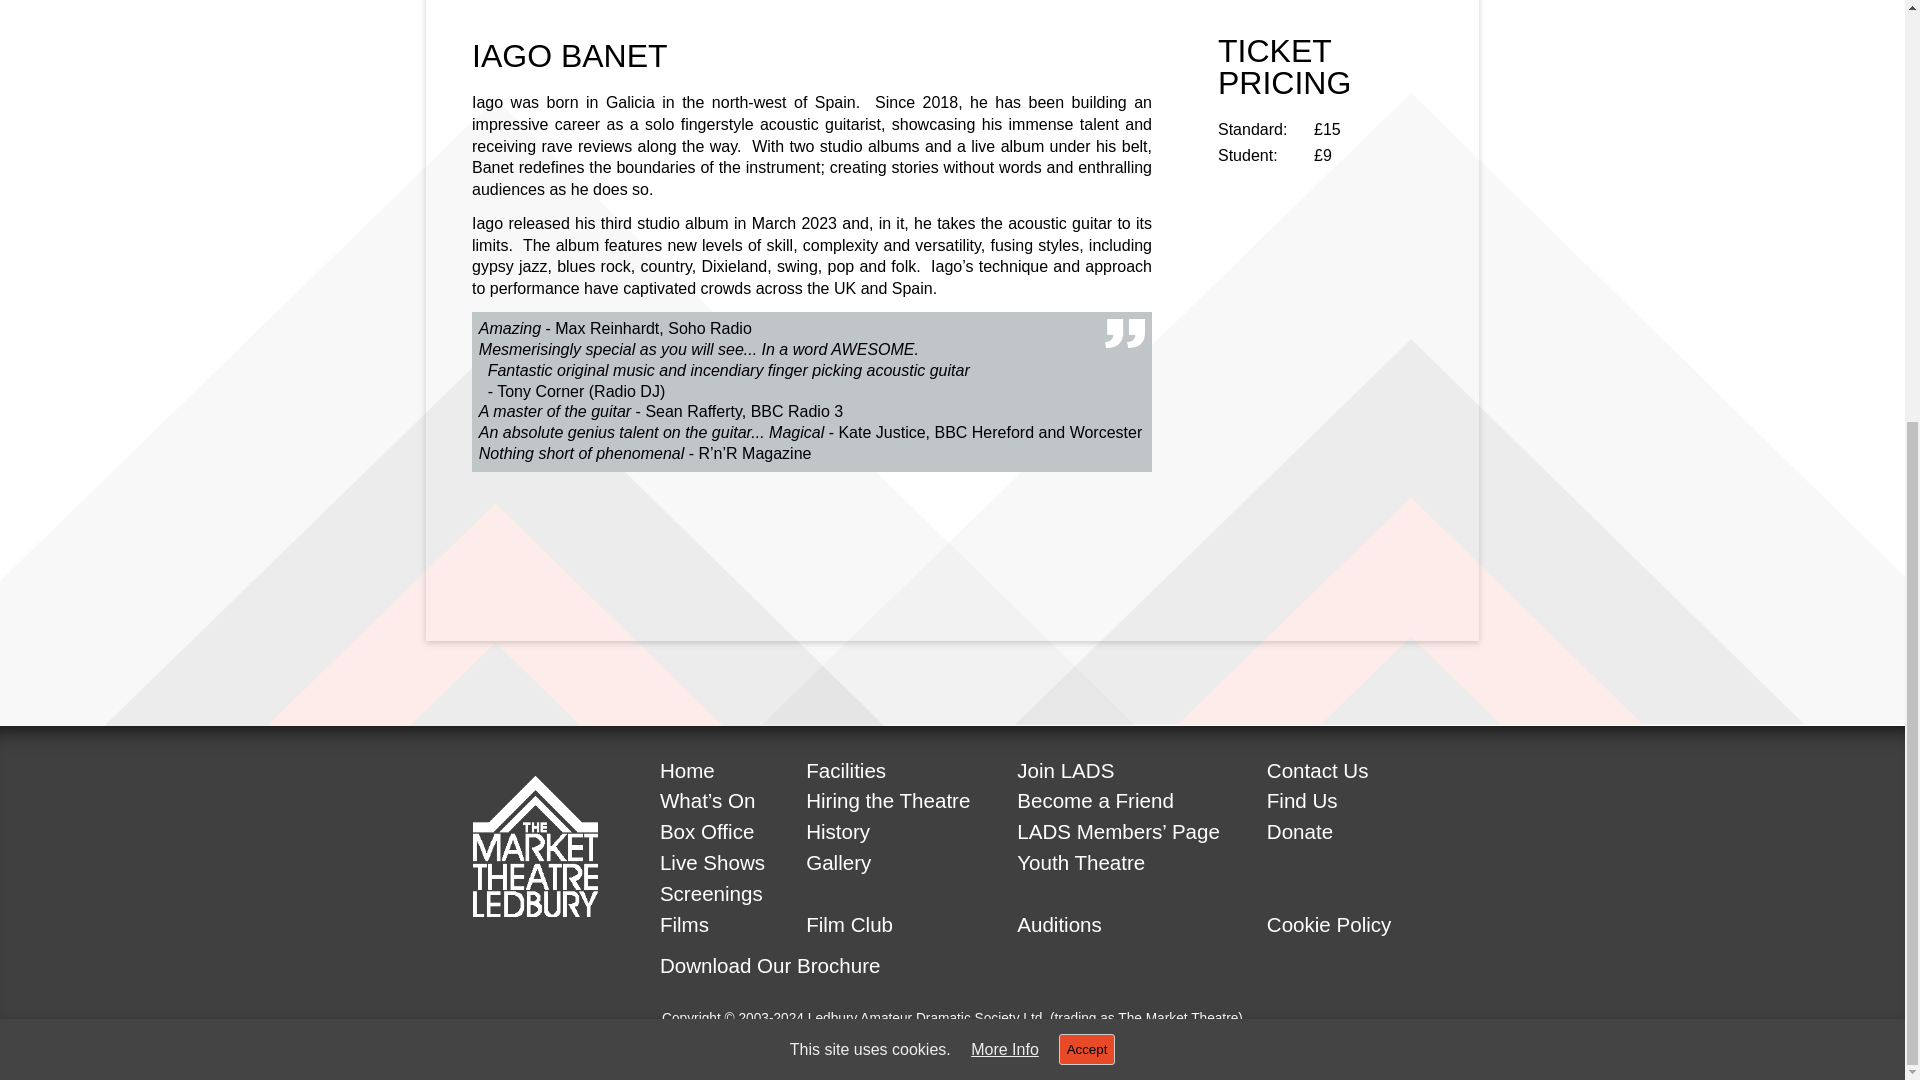 This screenshot has width=1920, height=1080. What do you see at coordinates (711, 894) in the screenshot?
I see `Screenings` at bounding box center [711, 894].